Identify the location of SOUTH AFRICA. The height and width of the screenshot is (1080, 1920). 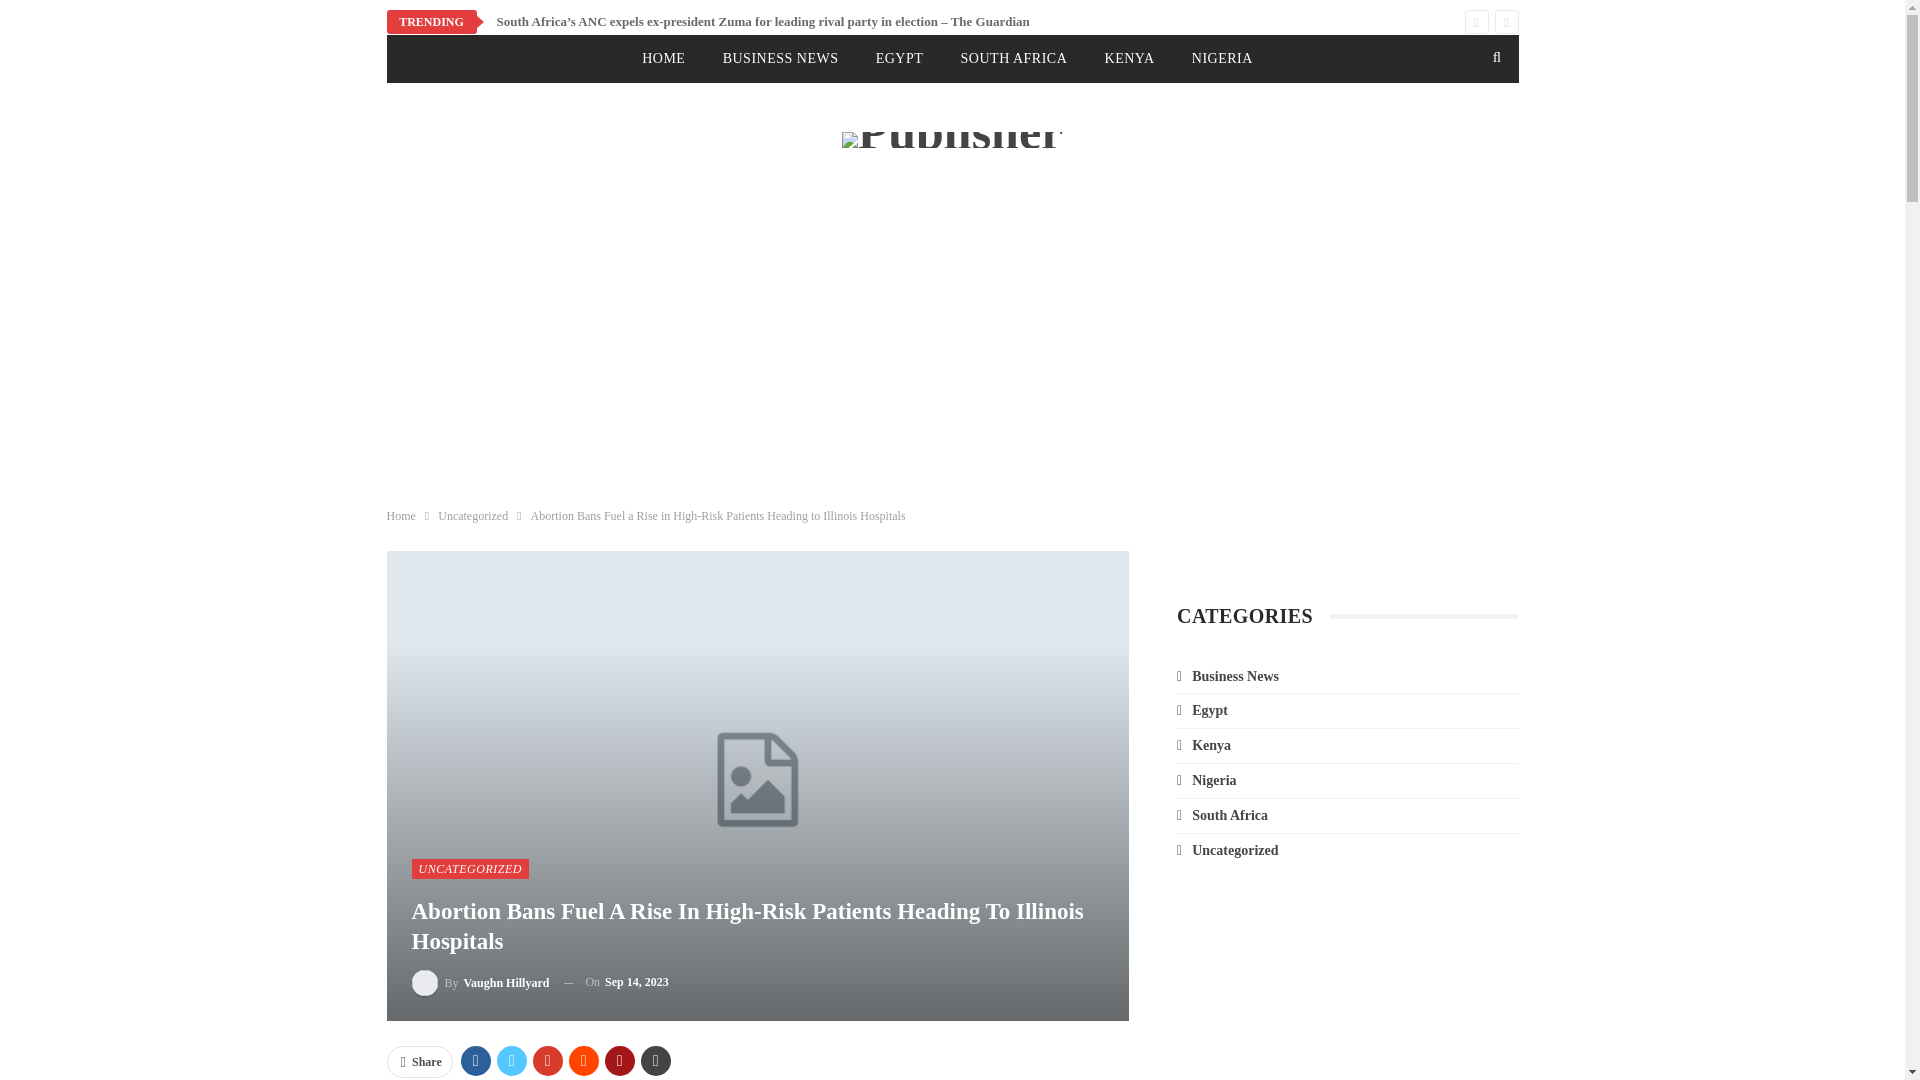
(1014, 58).